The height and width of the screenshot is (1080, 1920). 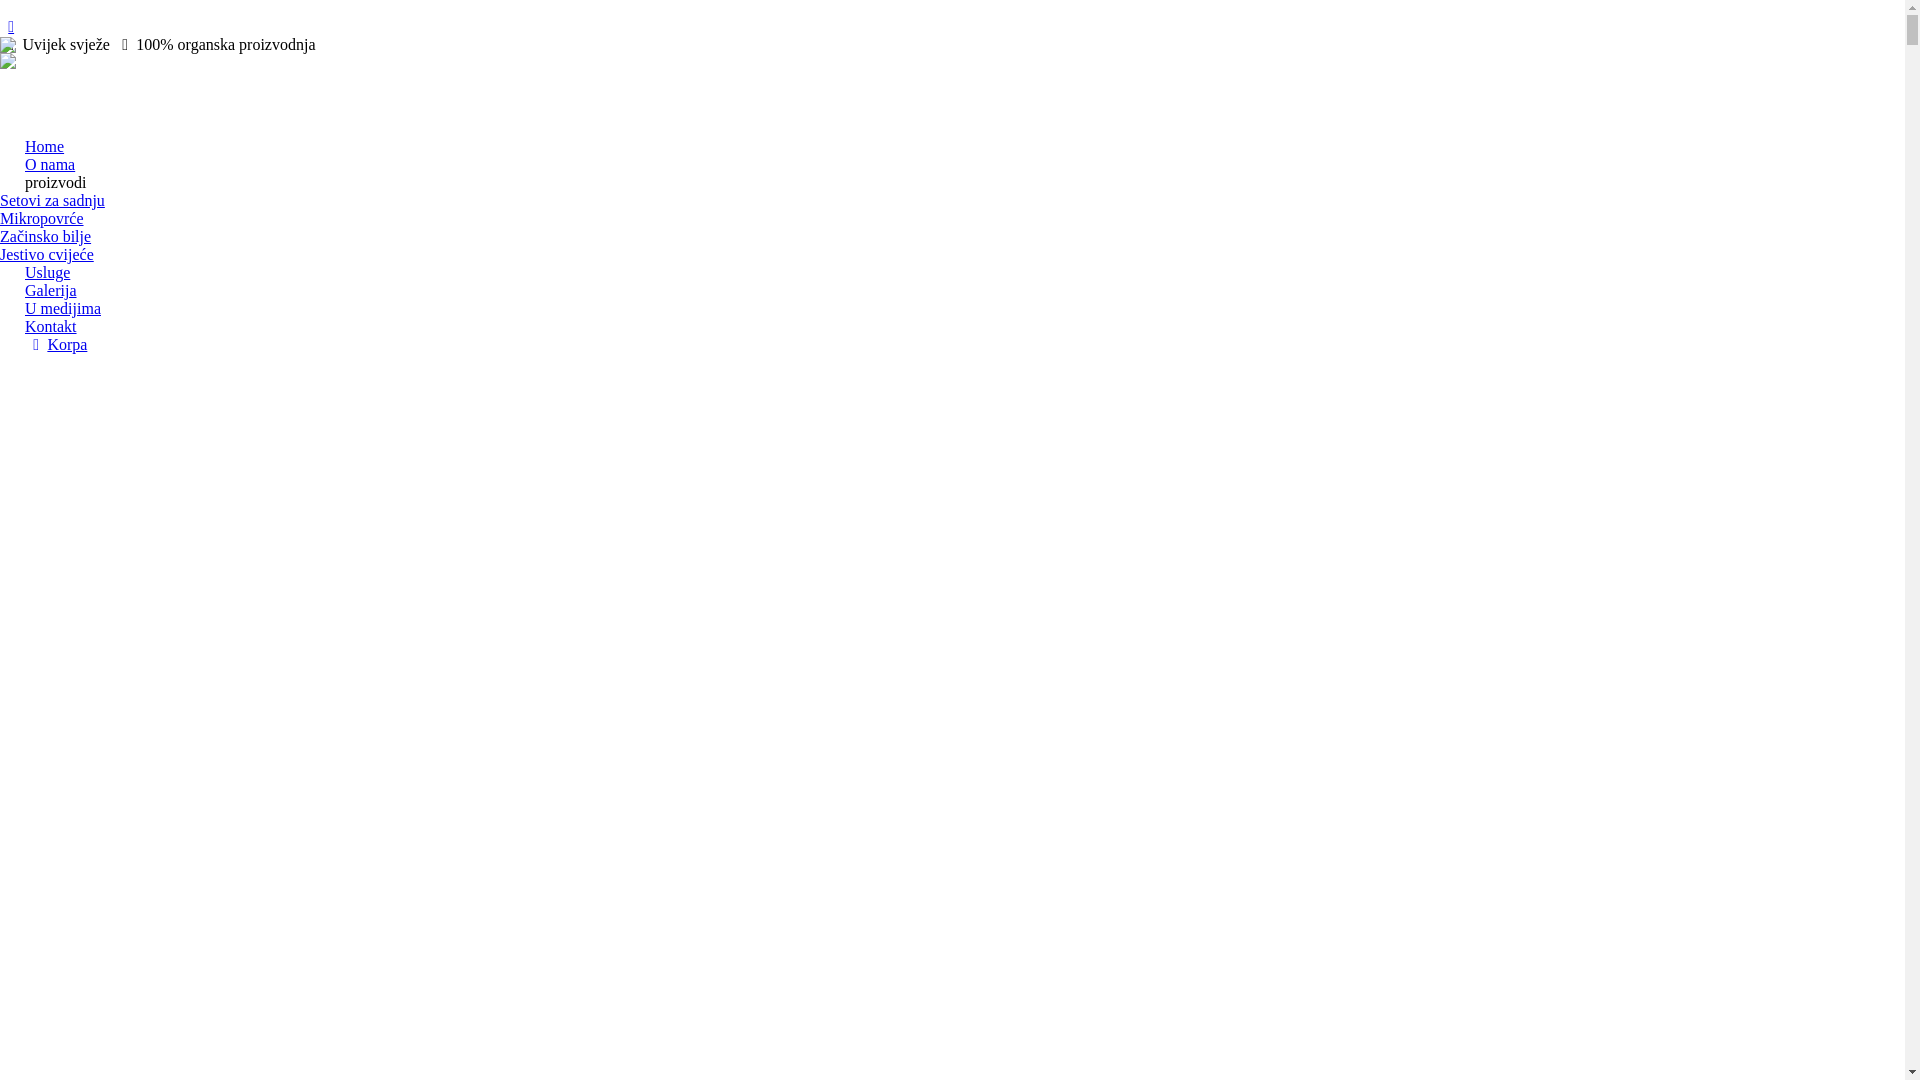 I want to click on Usluge, so click(x=48, y=272).